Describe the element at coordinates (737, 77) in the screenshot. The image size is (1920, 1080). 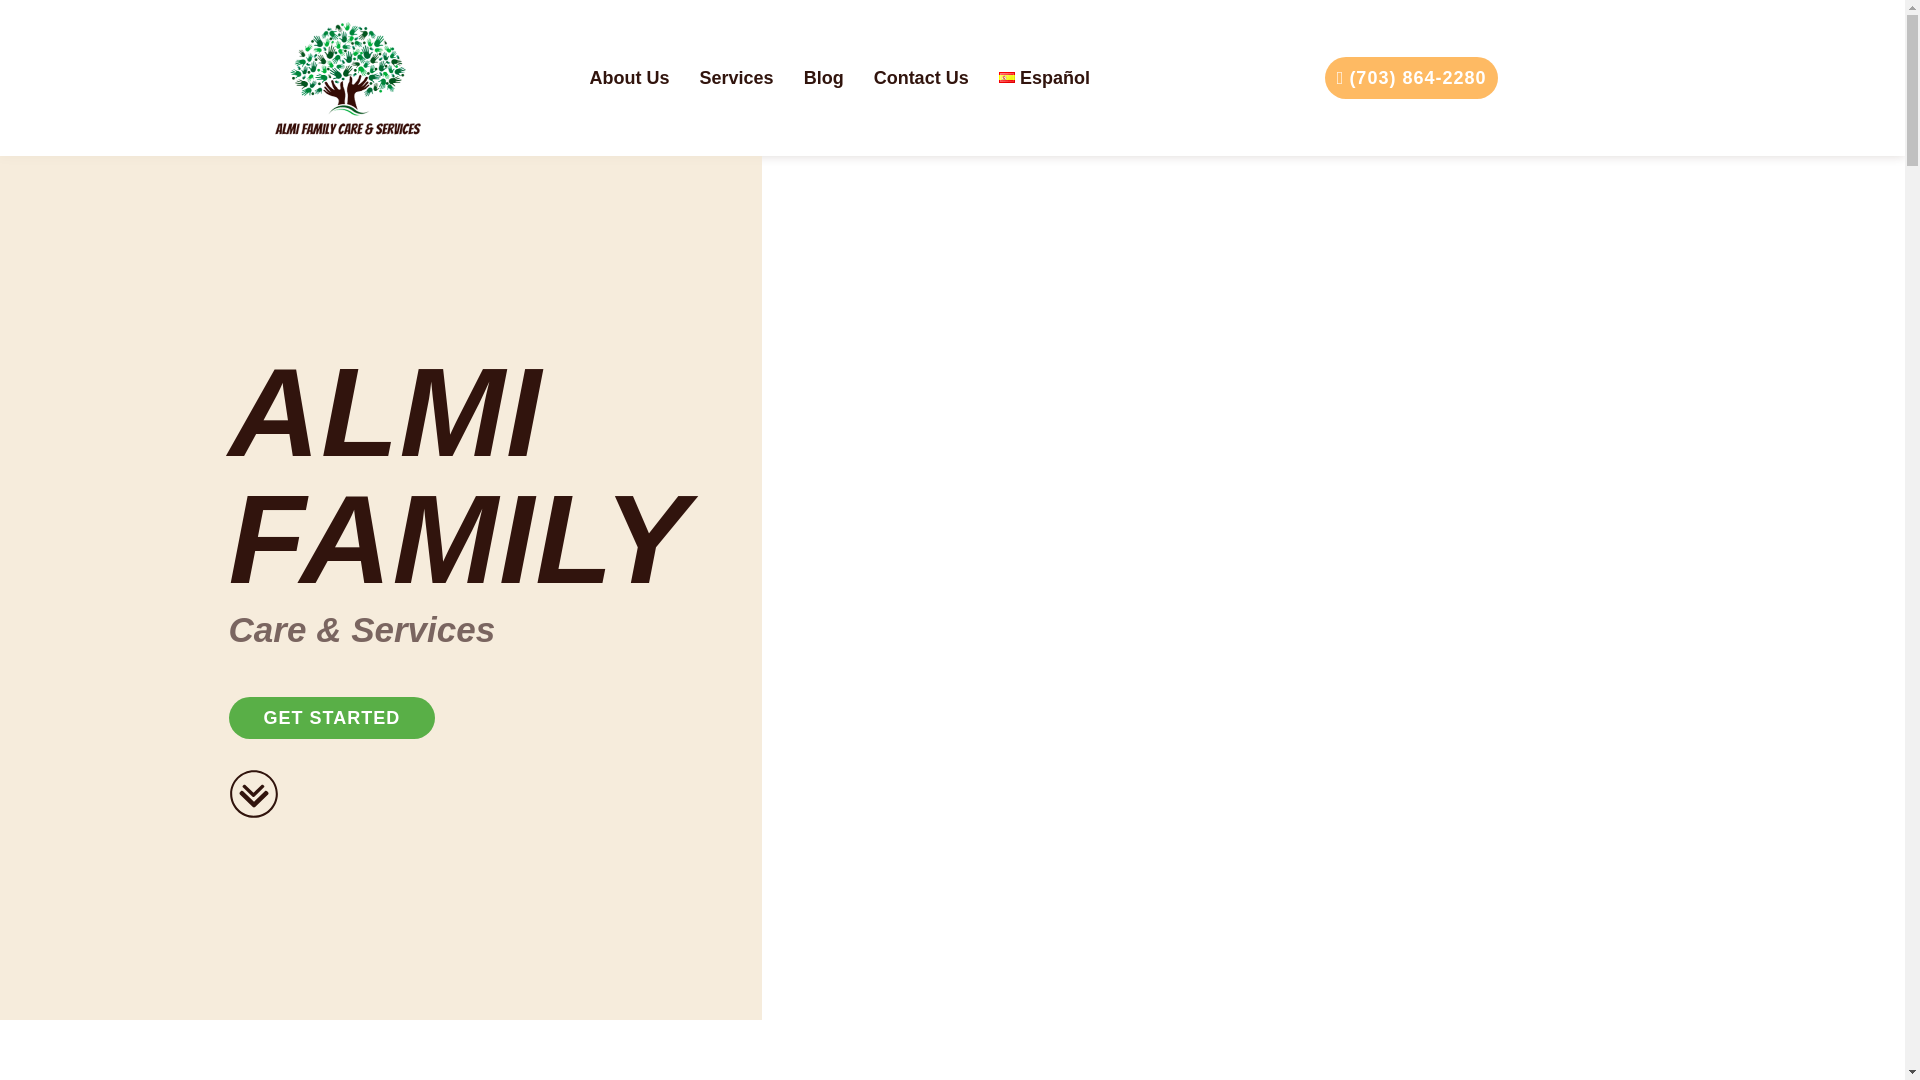
I see `Services` at that location.